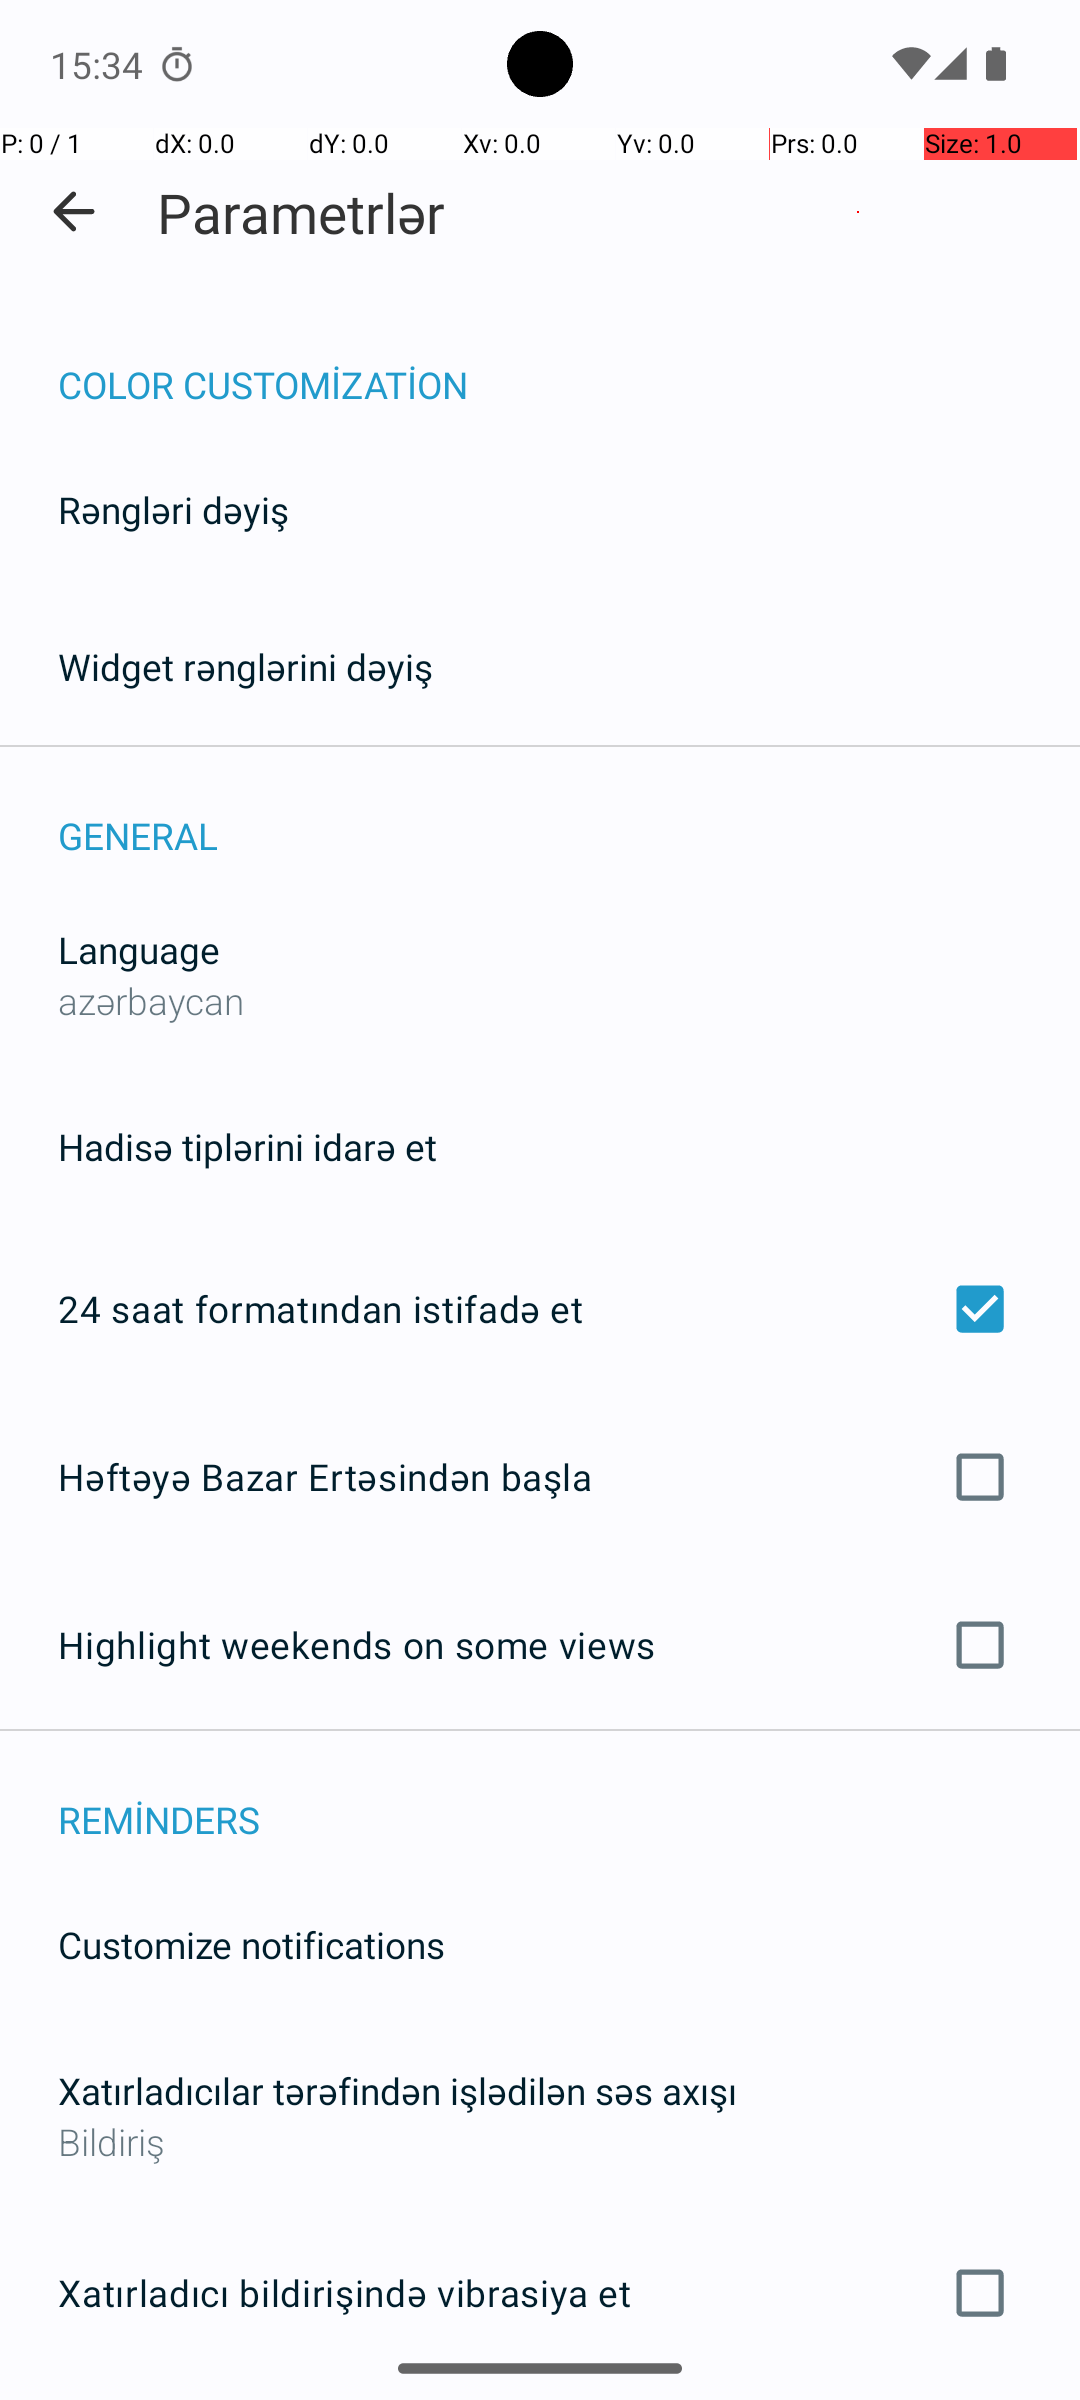 The width and height of the screenshot is (1080, 2400). Describe the element at coordinates (540, 2142) in the screenshot. I see `Bildiriş` at that location.